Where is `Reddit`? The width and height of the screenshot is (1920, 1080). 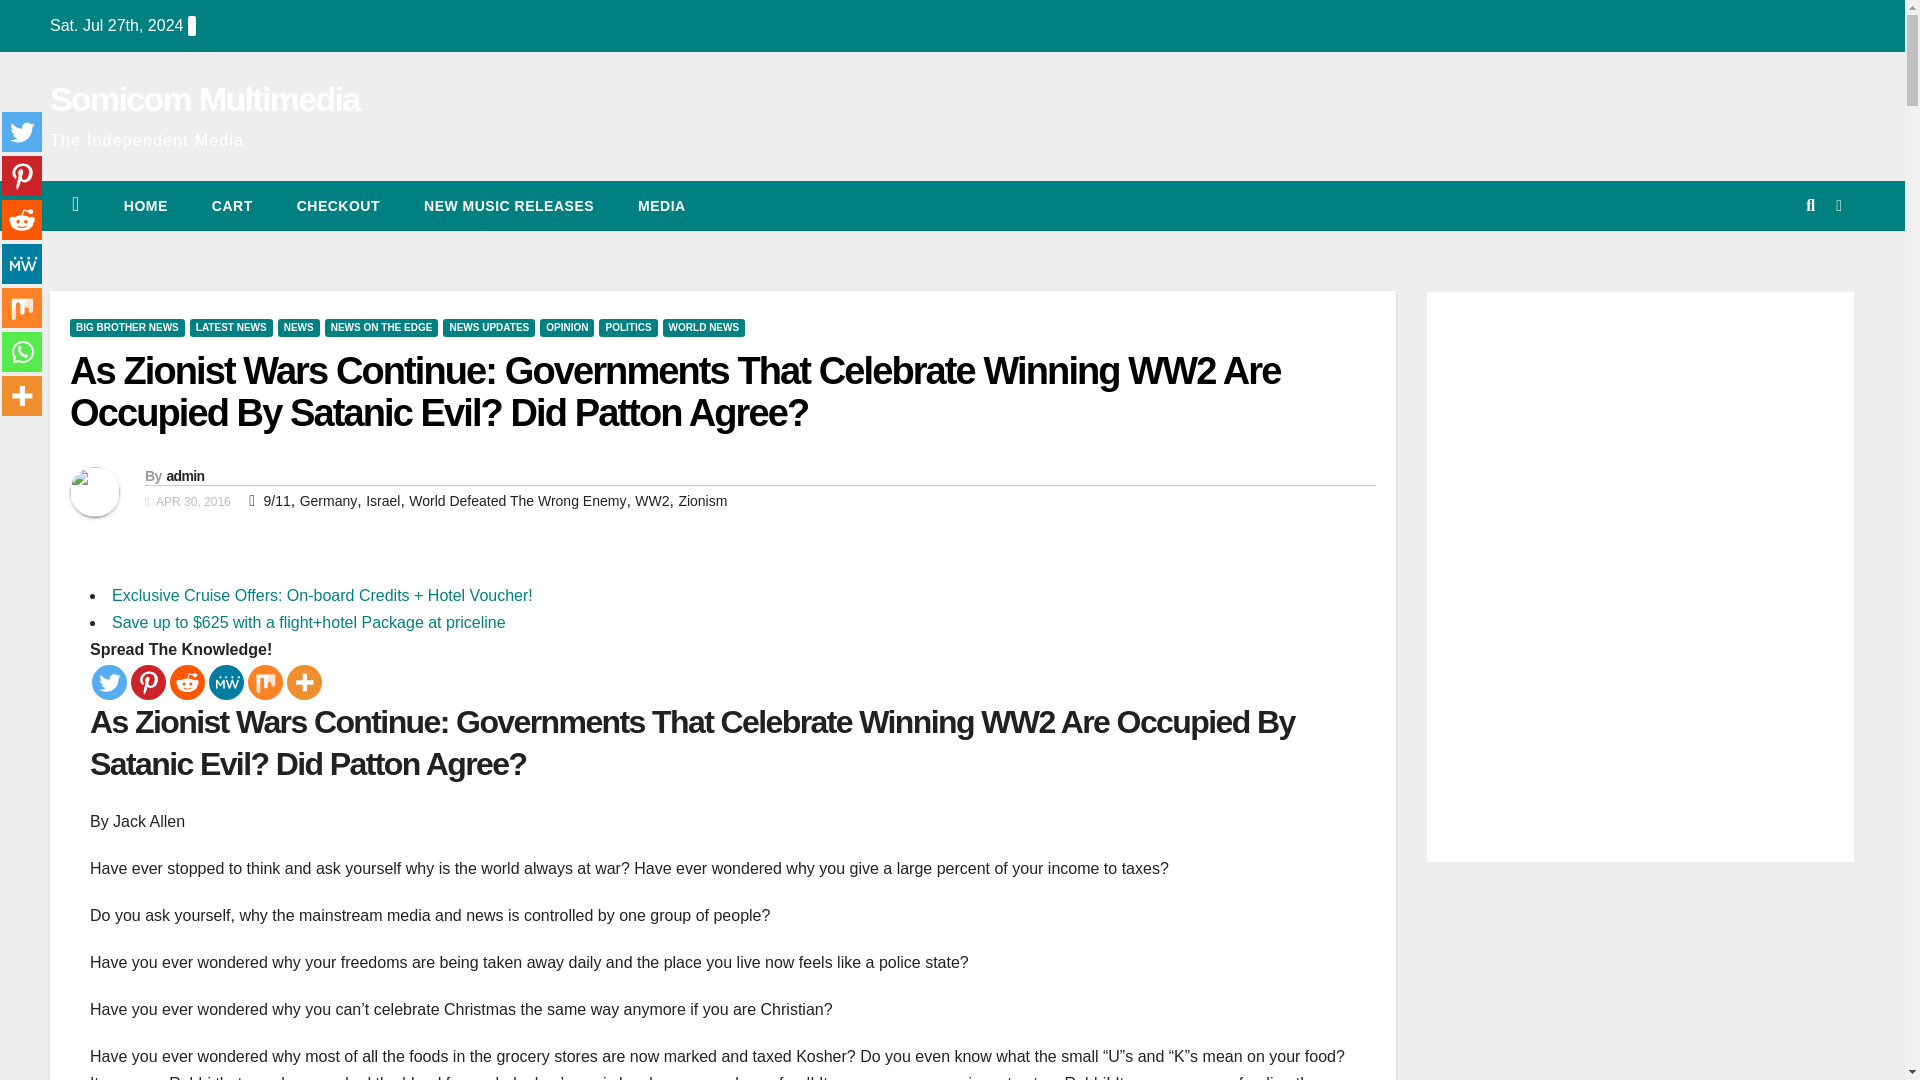 Reddit is located at coordinates (188, 682).